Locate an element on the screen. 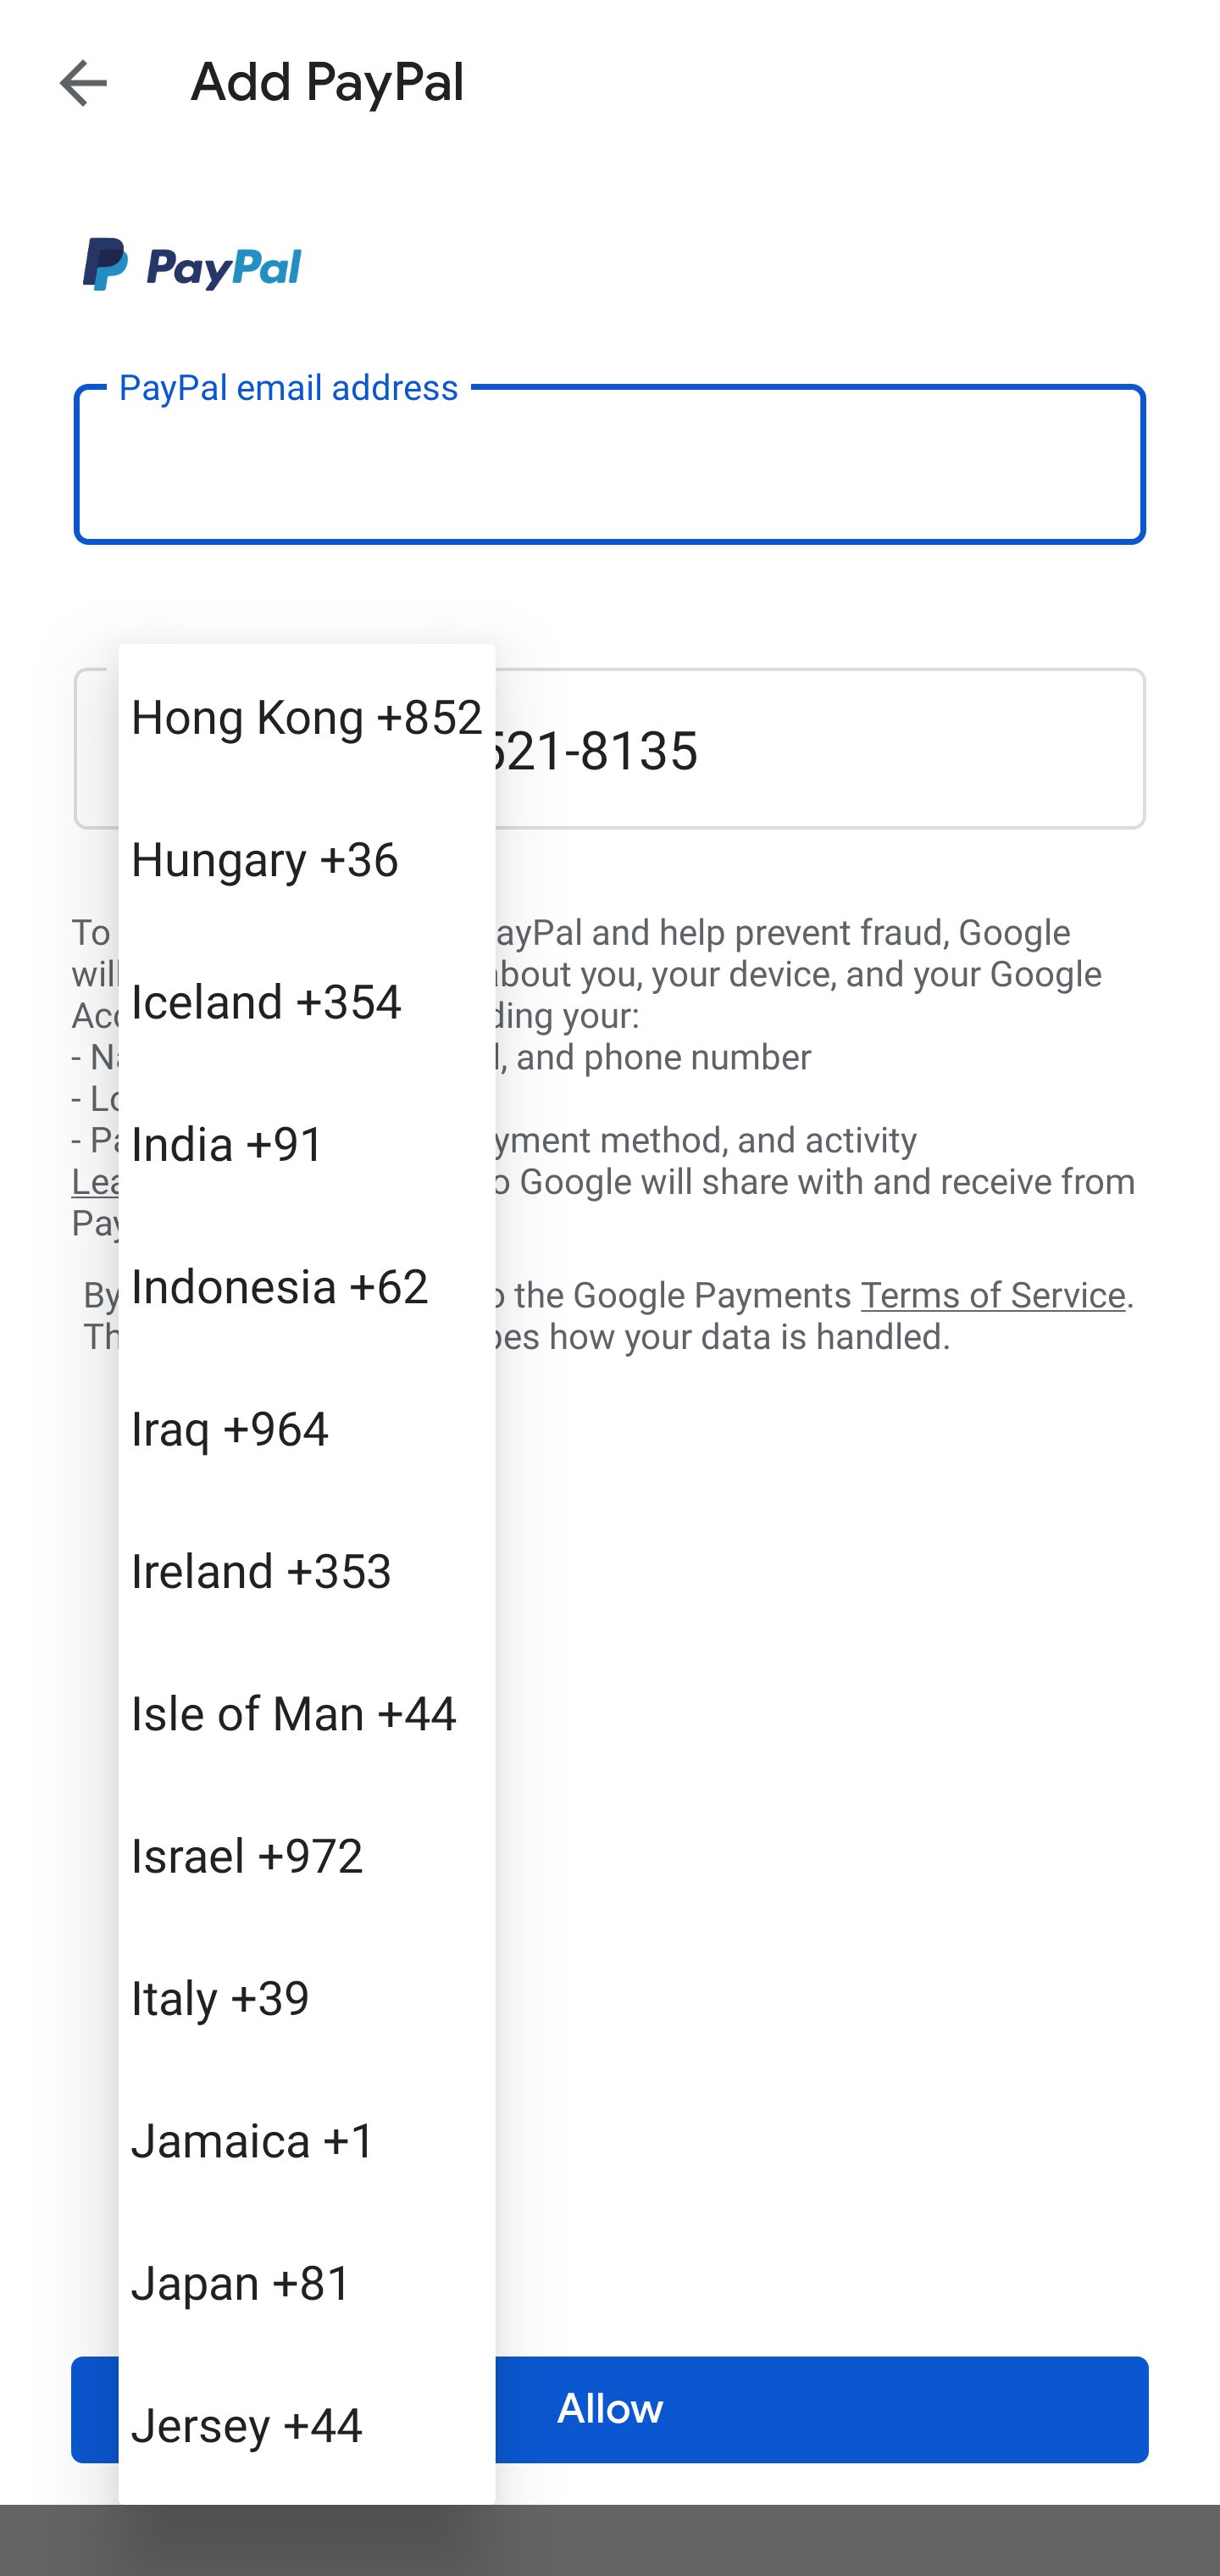 Image resolution: width=1220 pixels, height=2576 pixels. Iraq +964 is located at coordinates (307, 1427).